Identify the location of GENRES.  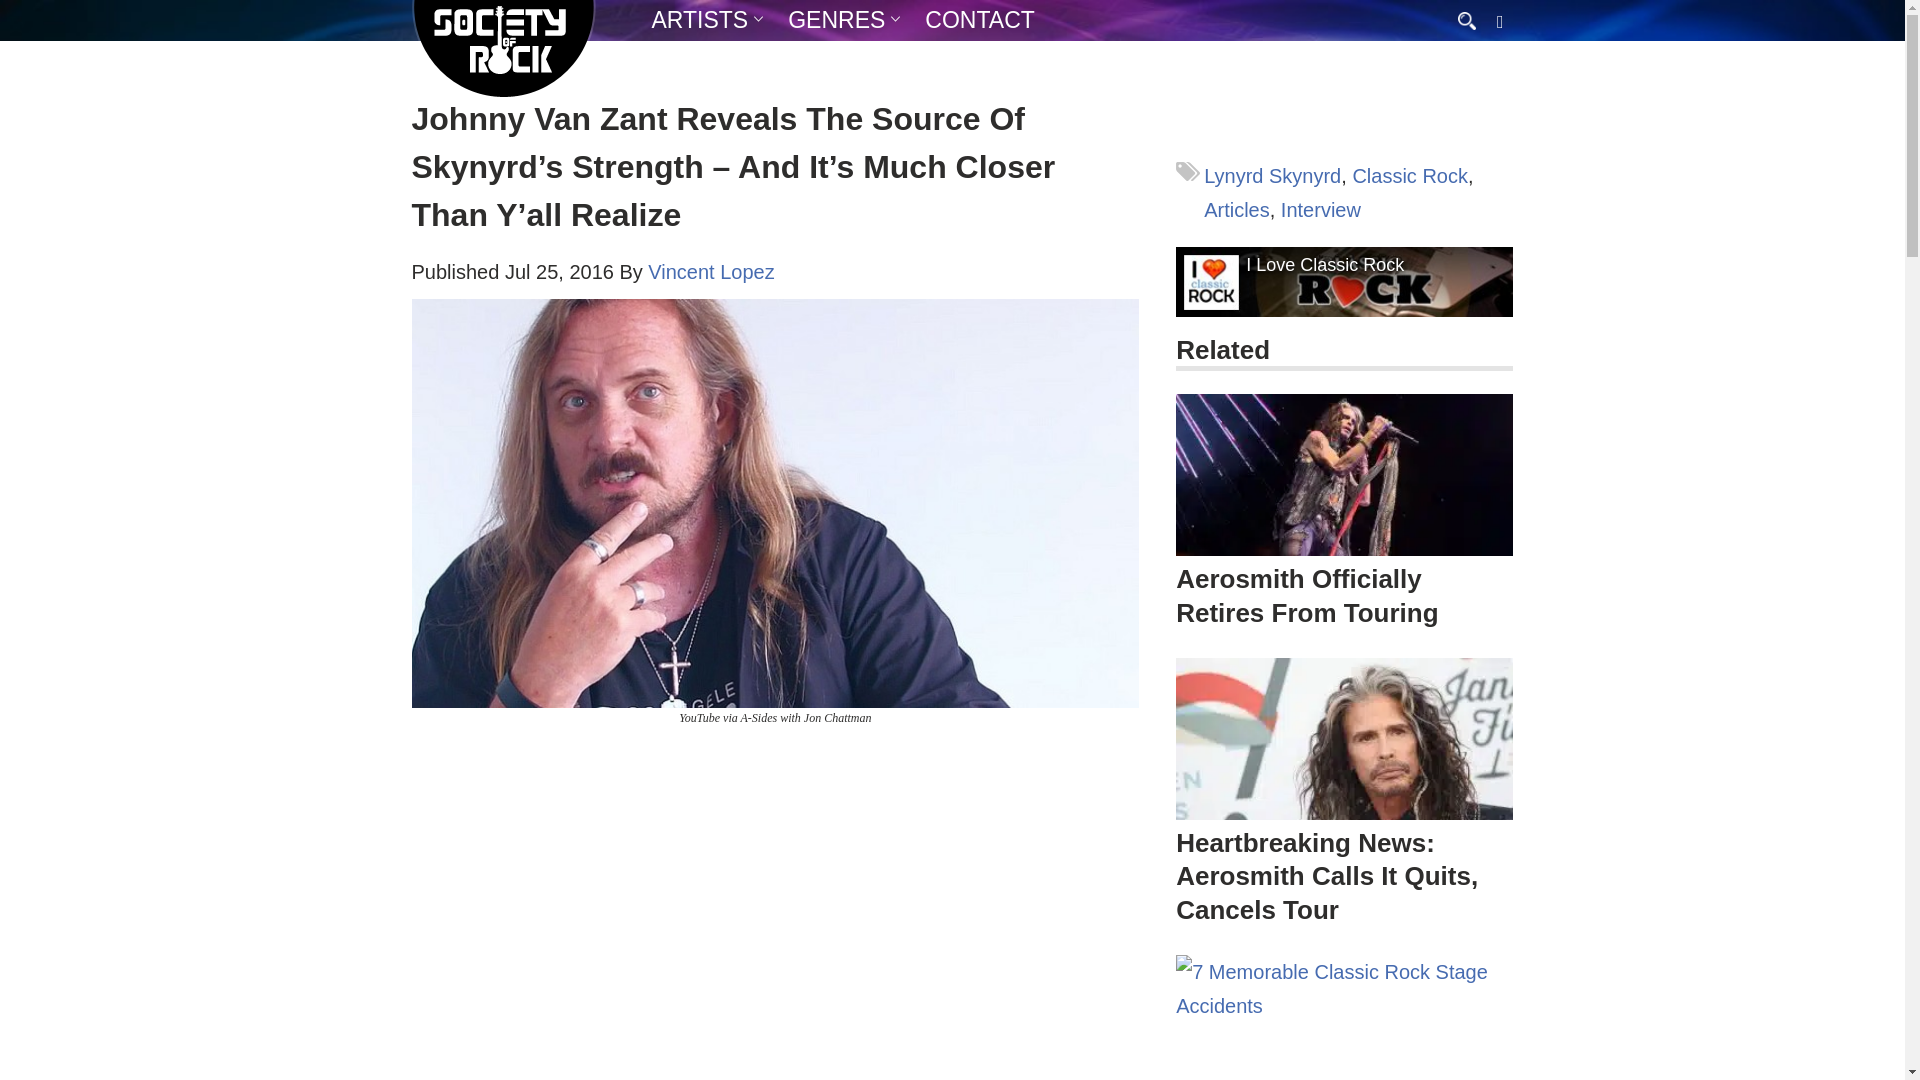
(836, 20).